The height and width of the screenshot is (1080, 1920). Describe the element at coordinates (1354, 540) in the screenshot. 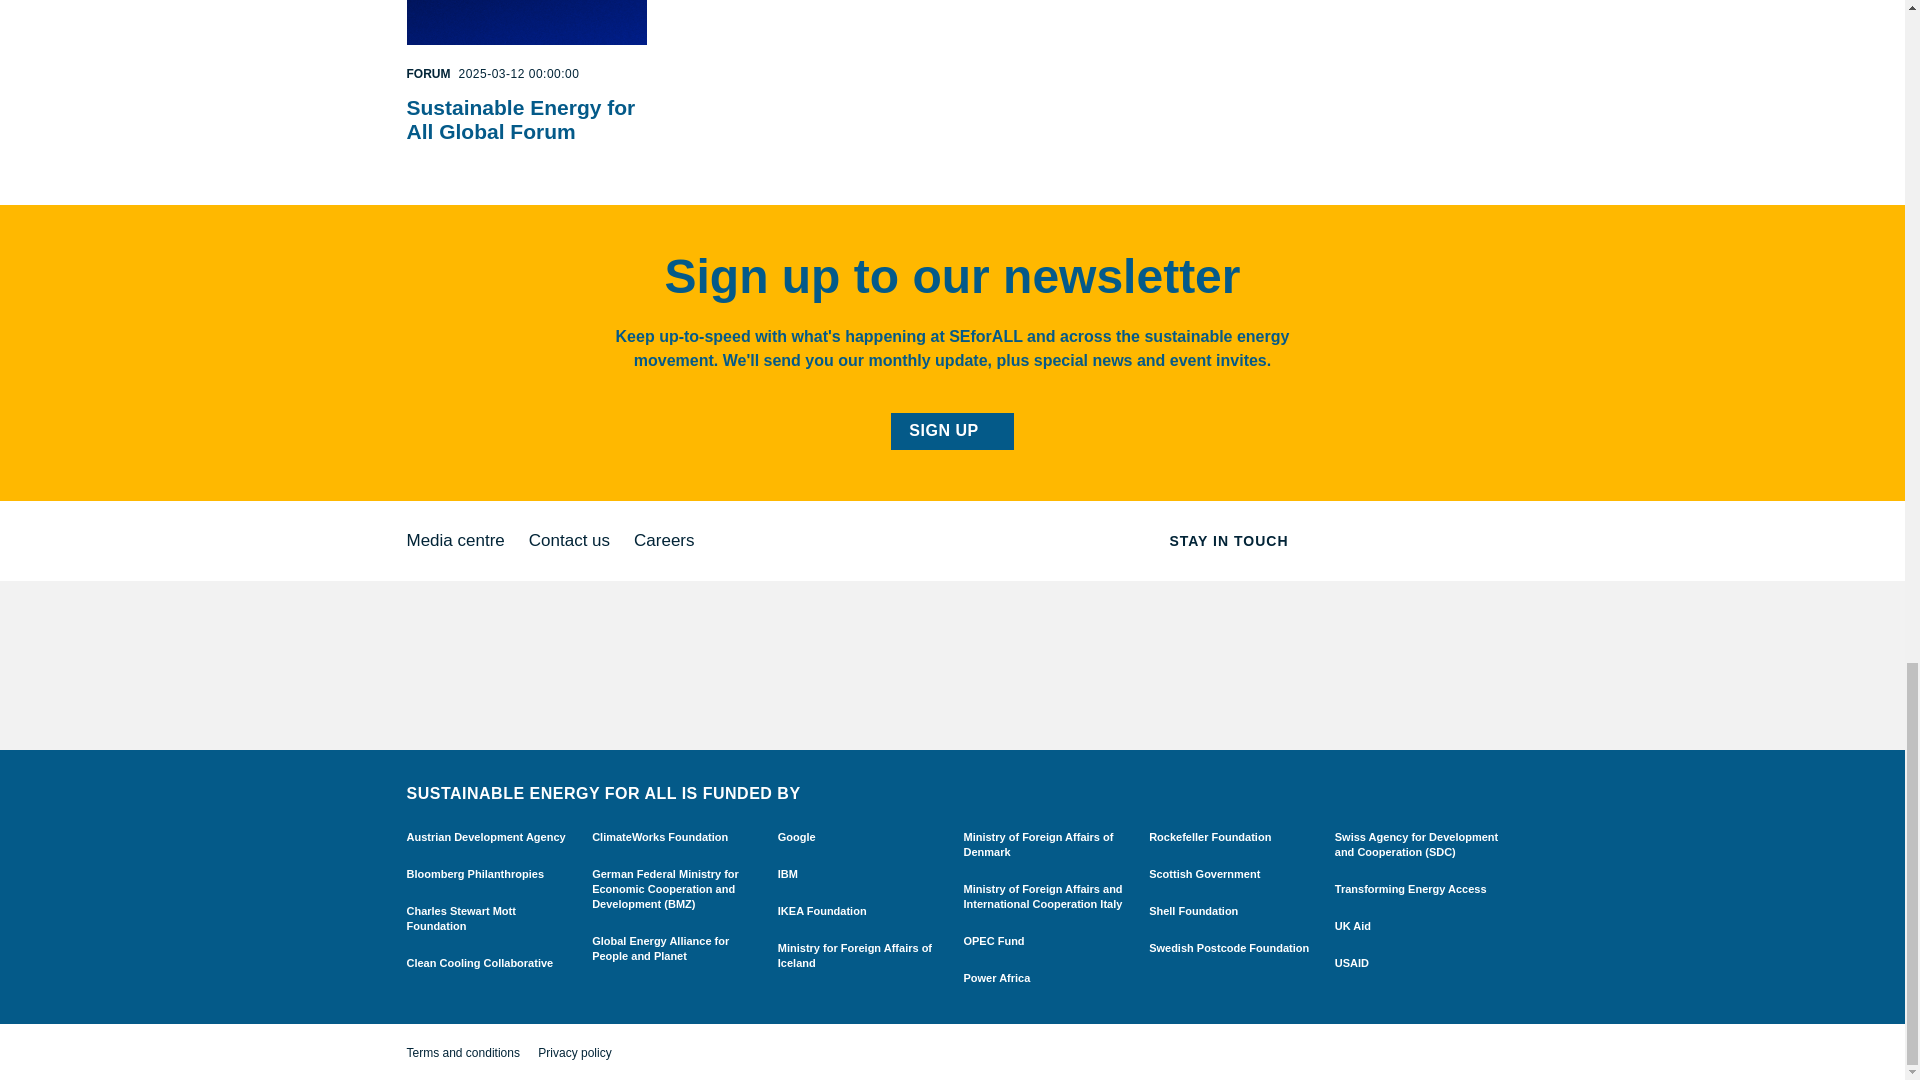

I see `Follow our Facebook page` at that location.